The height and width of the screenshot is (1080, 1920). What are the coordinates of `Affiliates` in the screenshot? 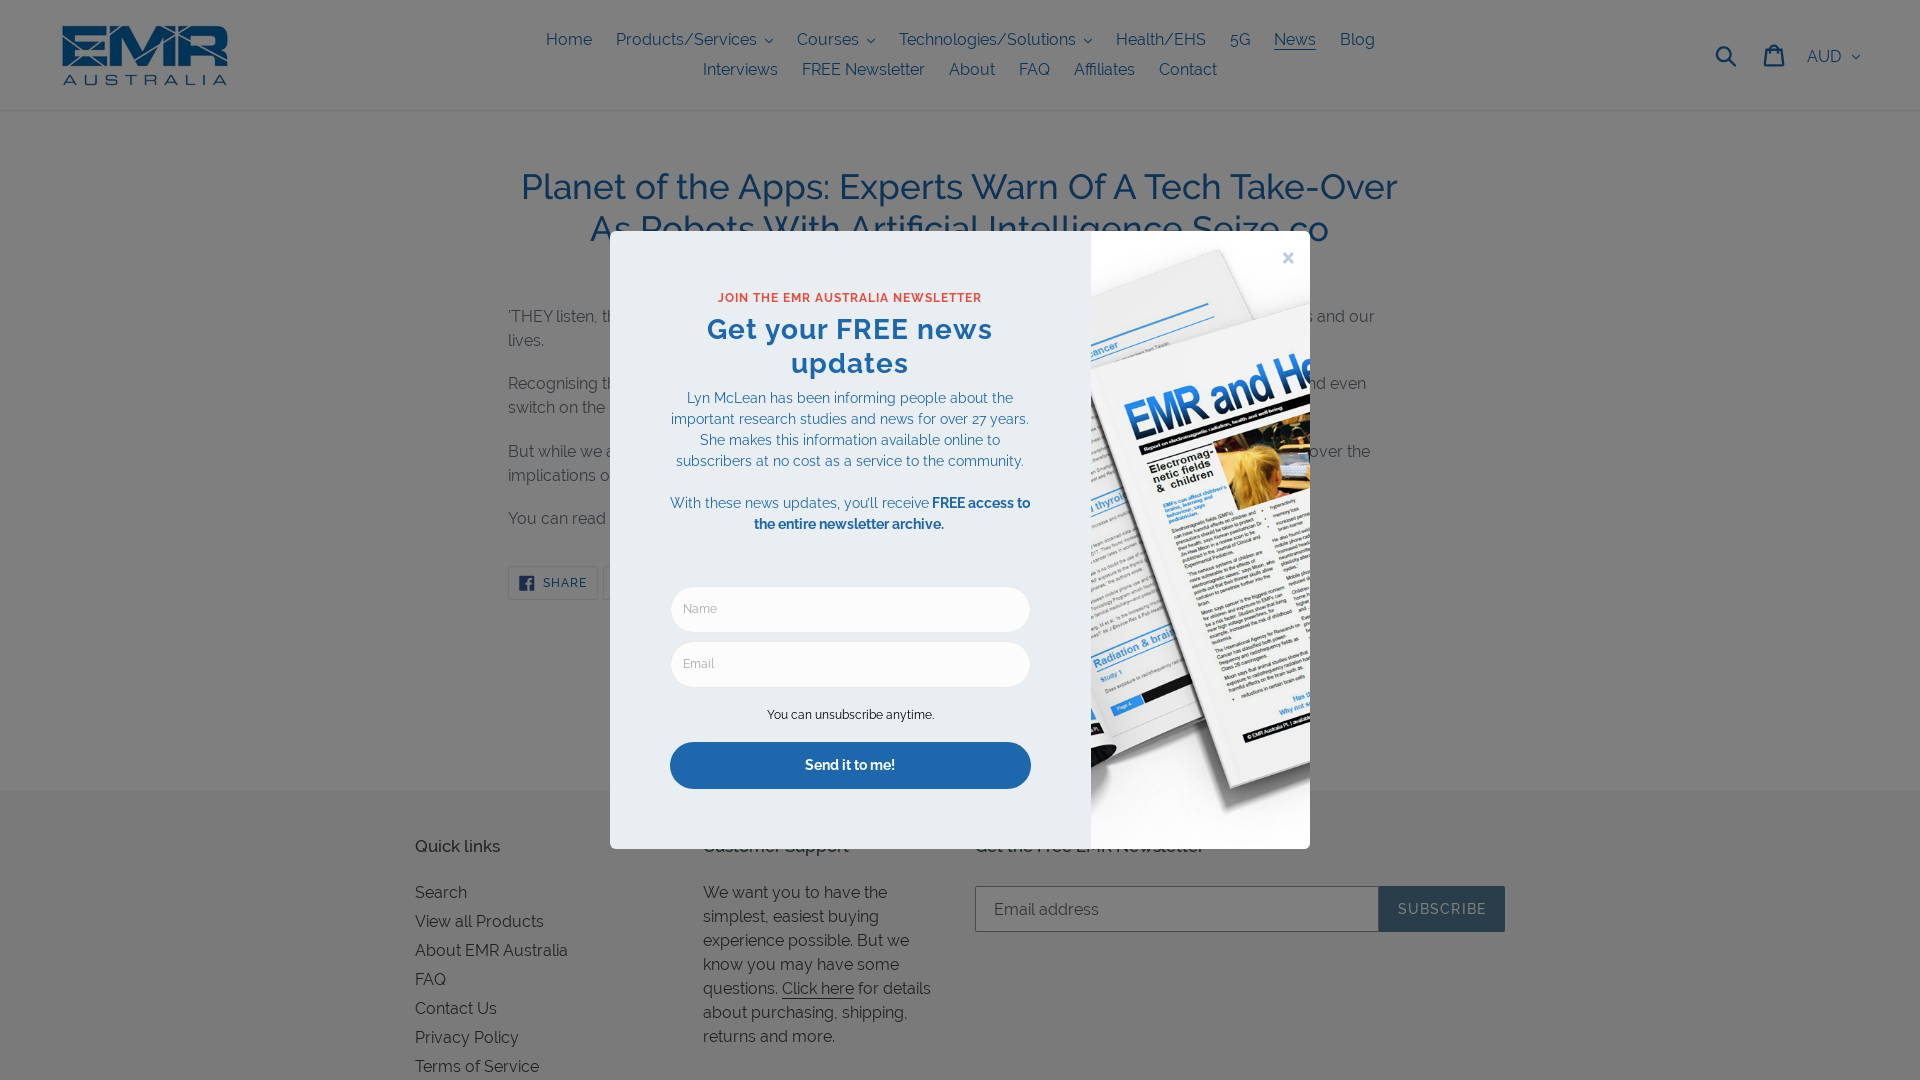 It's located at (1104, 70).